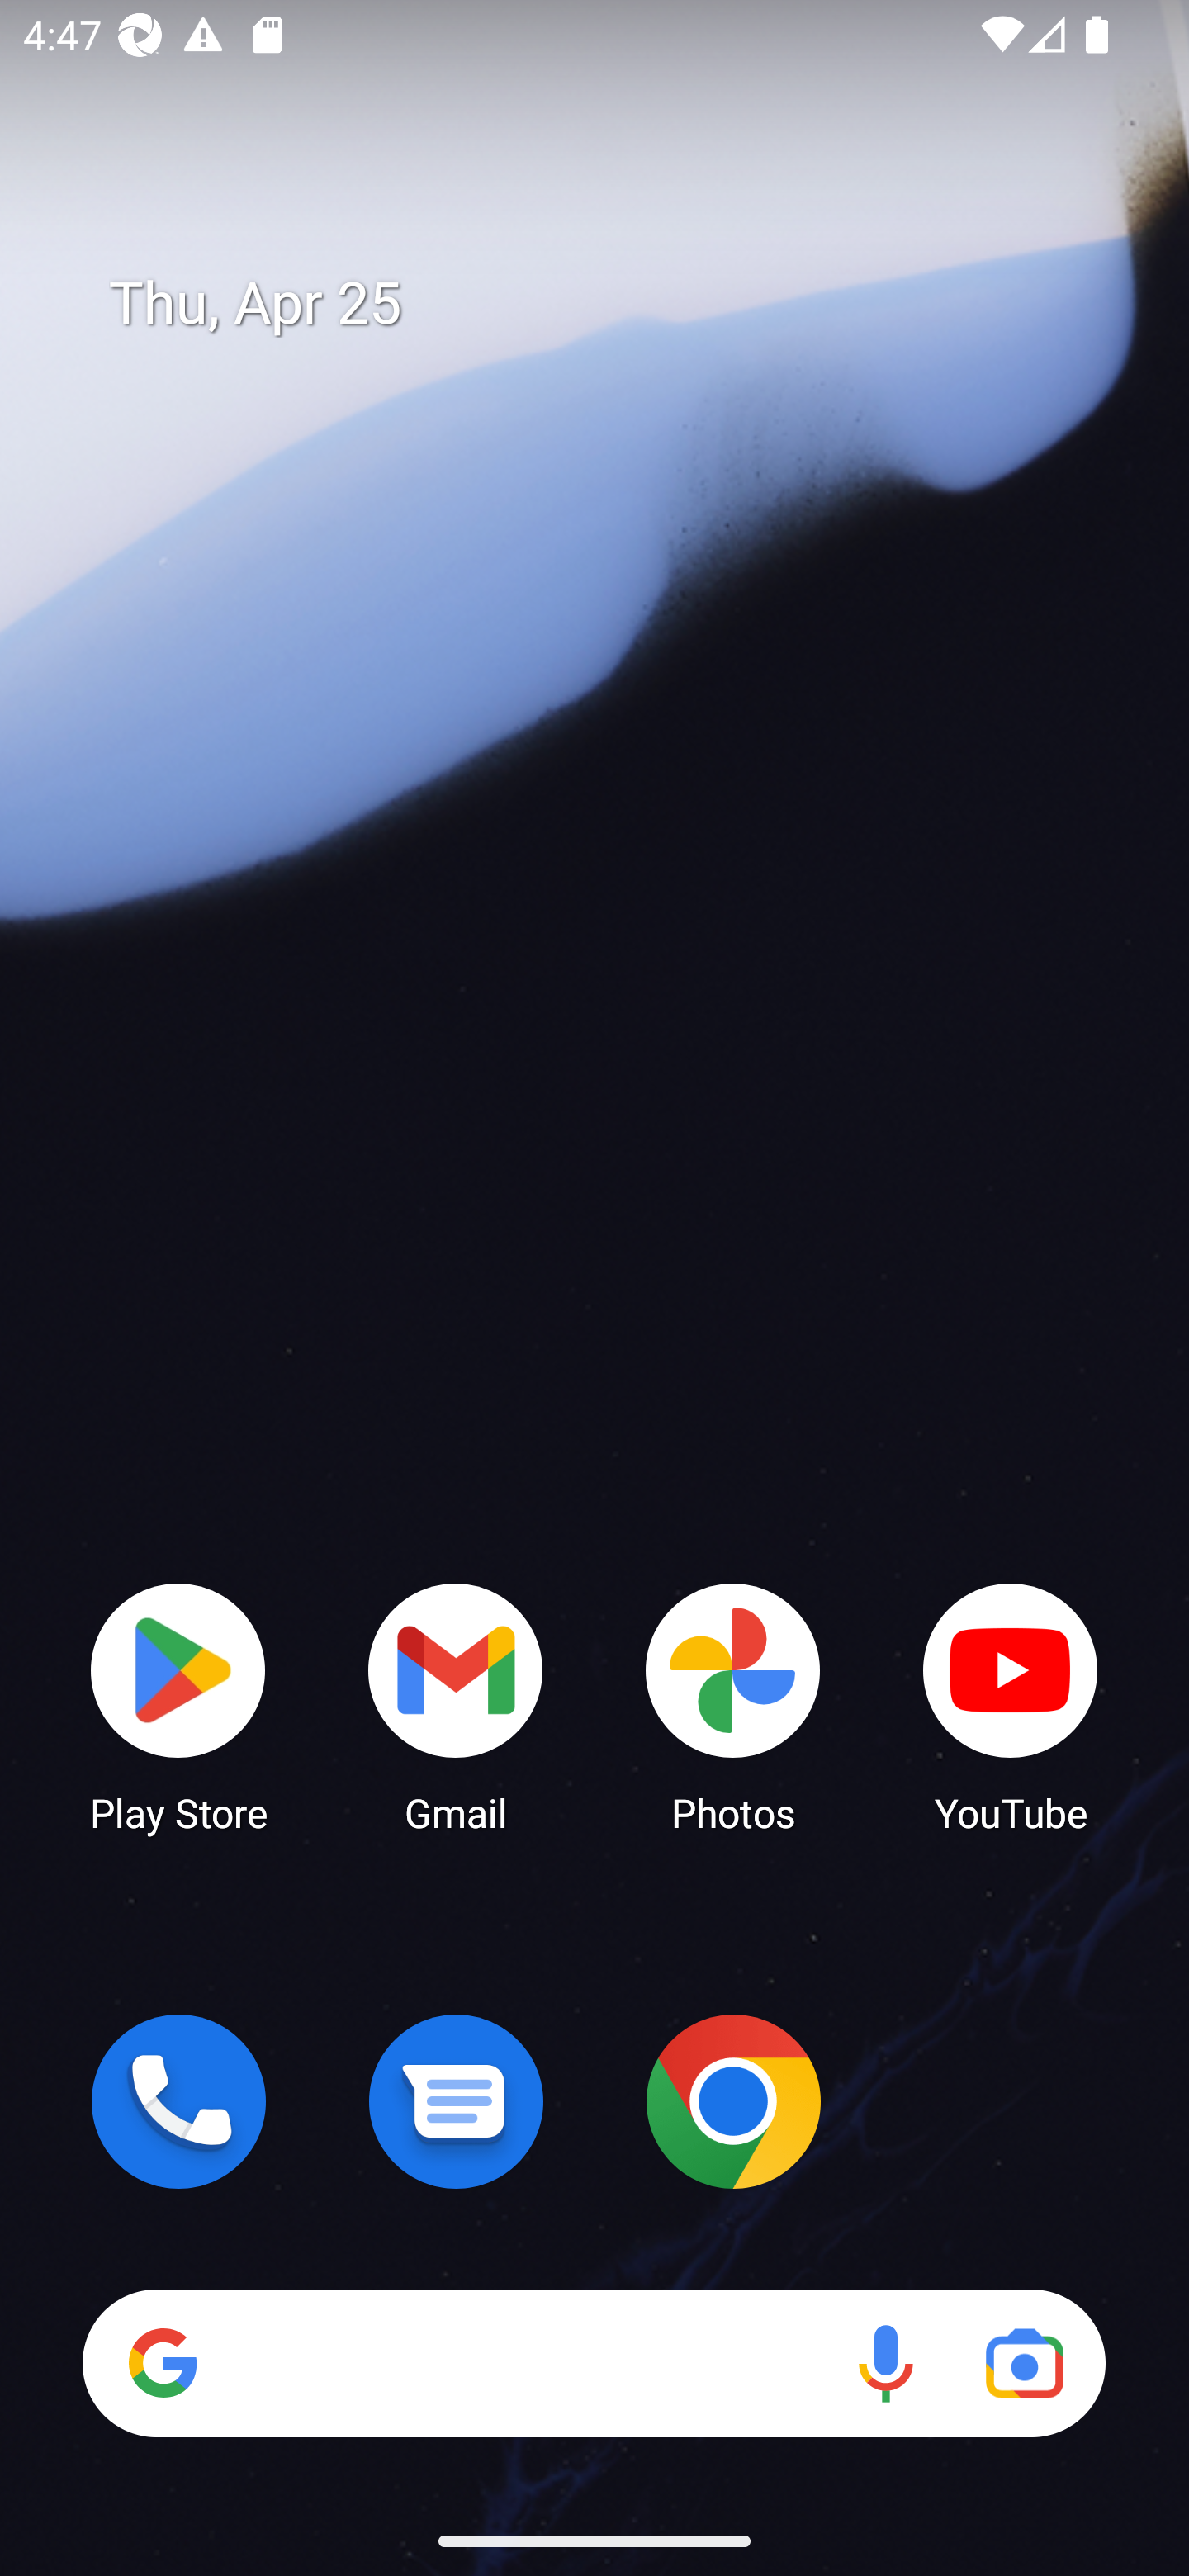 The height and width of the screenshot is (2576, 1189). I want to click on Voice search, so click(885, 2363).